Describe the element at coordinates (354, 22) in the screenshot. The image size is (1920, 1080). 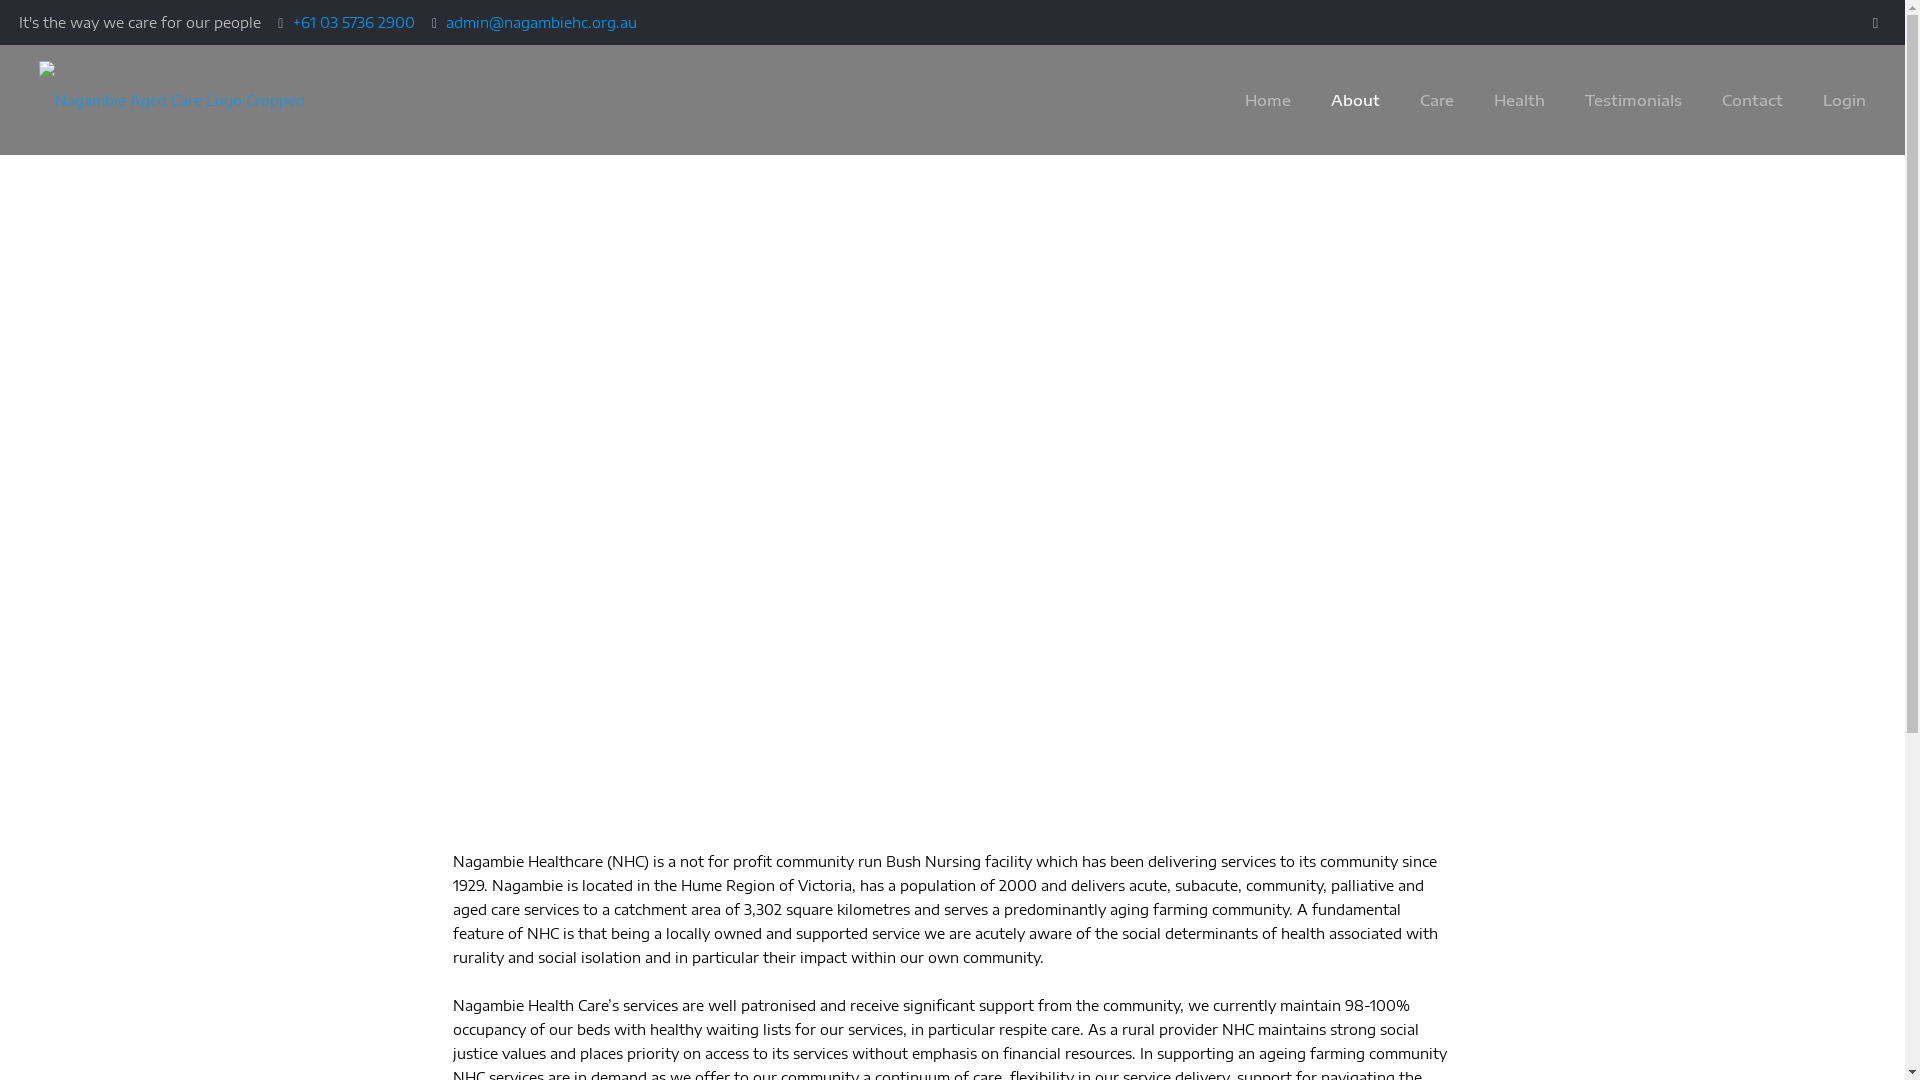
I see `+61 03 5736 2900` at that location.